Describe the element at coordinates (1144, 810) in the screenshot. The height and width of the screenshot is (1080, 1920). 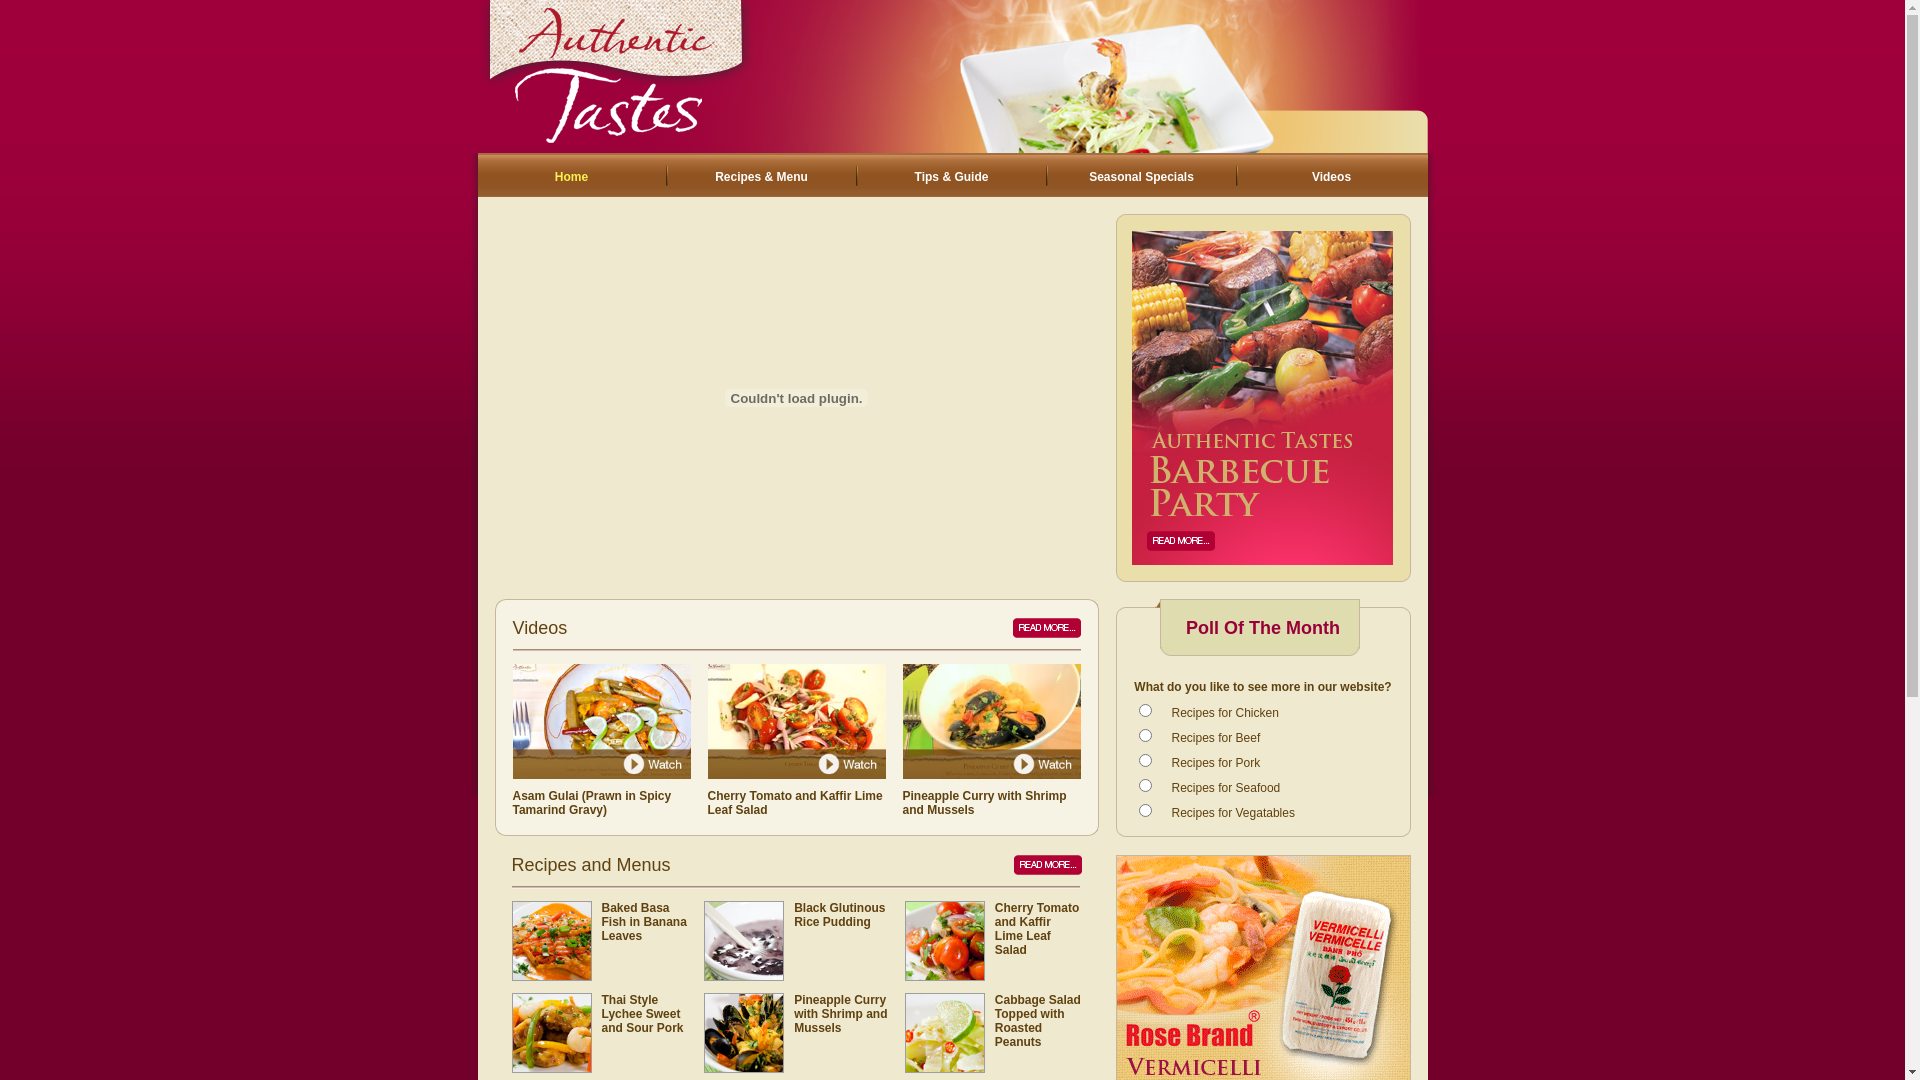
I see `4` at that location.